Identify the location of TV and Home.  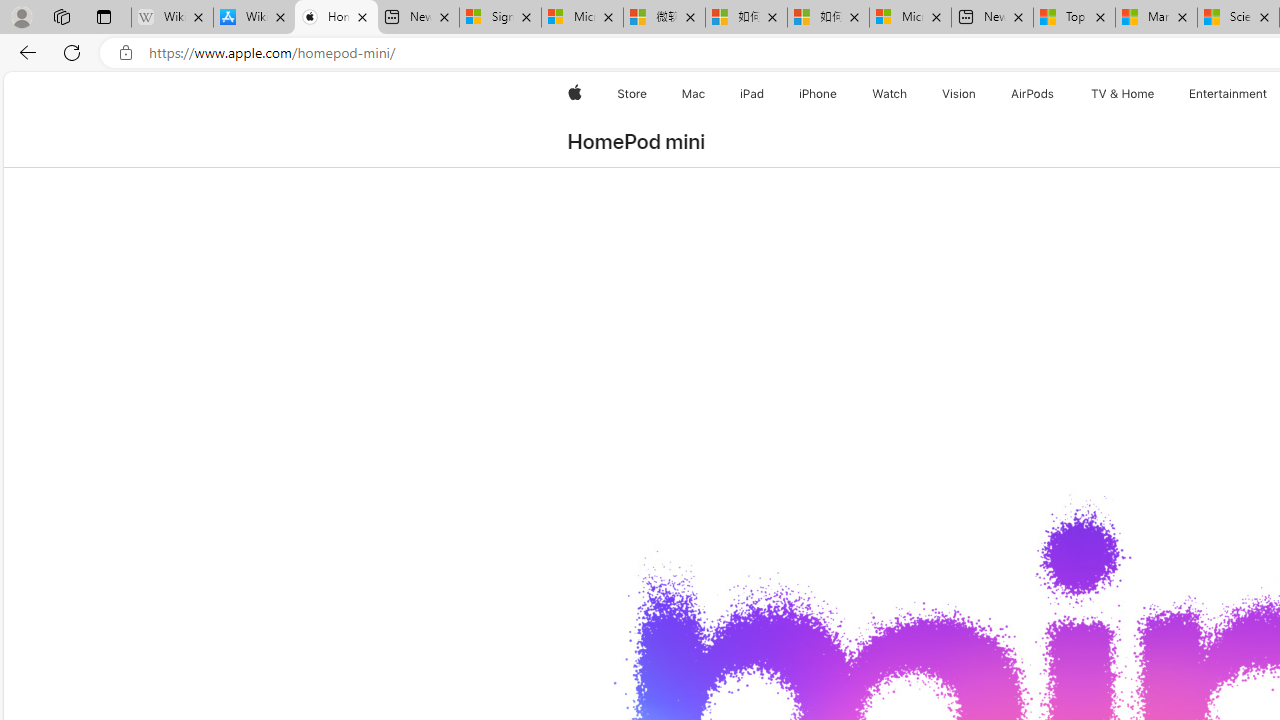
(1122, 94).